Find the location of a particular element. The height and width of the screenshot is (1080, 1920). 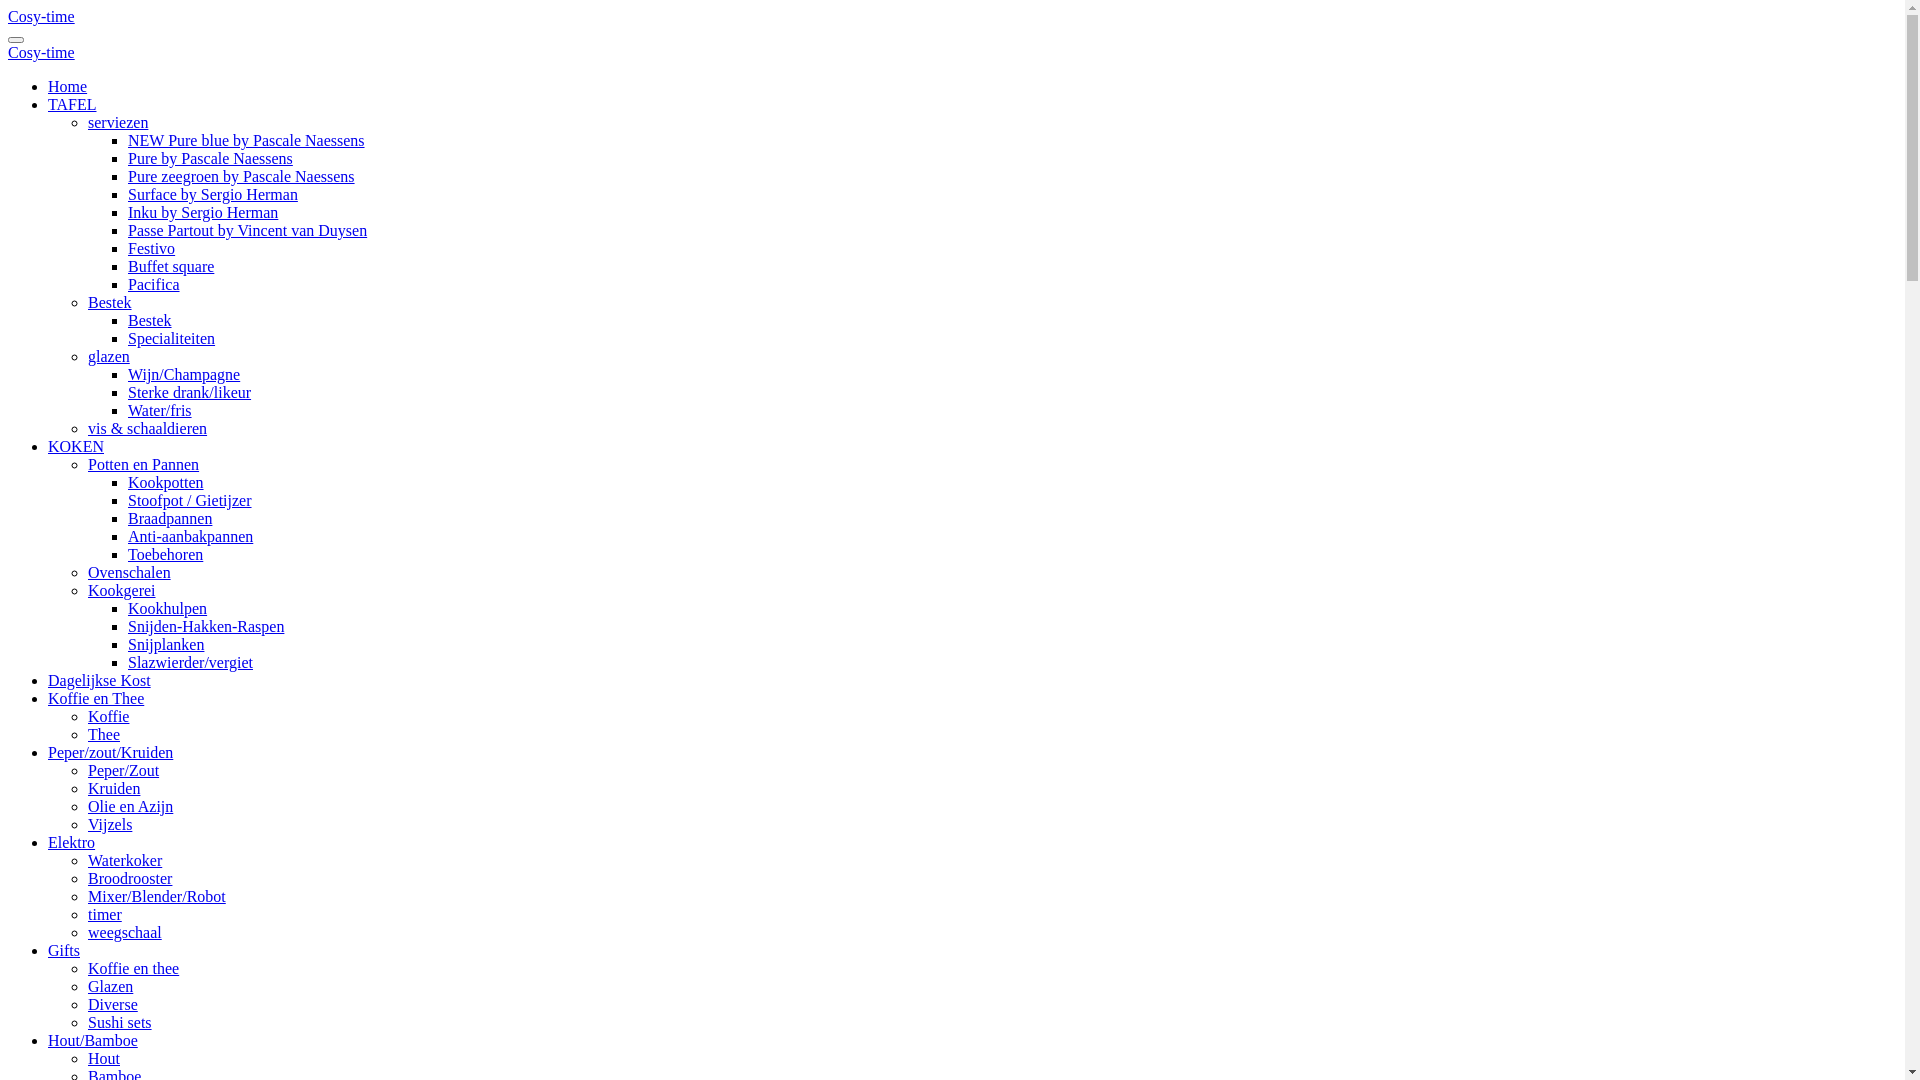

Toebehoren is located at coordinates (166, 554).